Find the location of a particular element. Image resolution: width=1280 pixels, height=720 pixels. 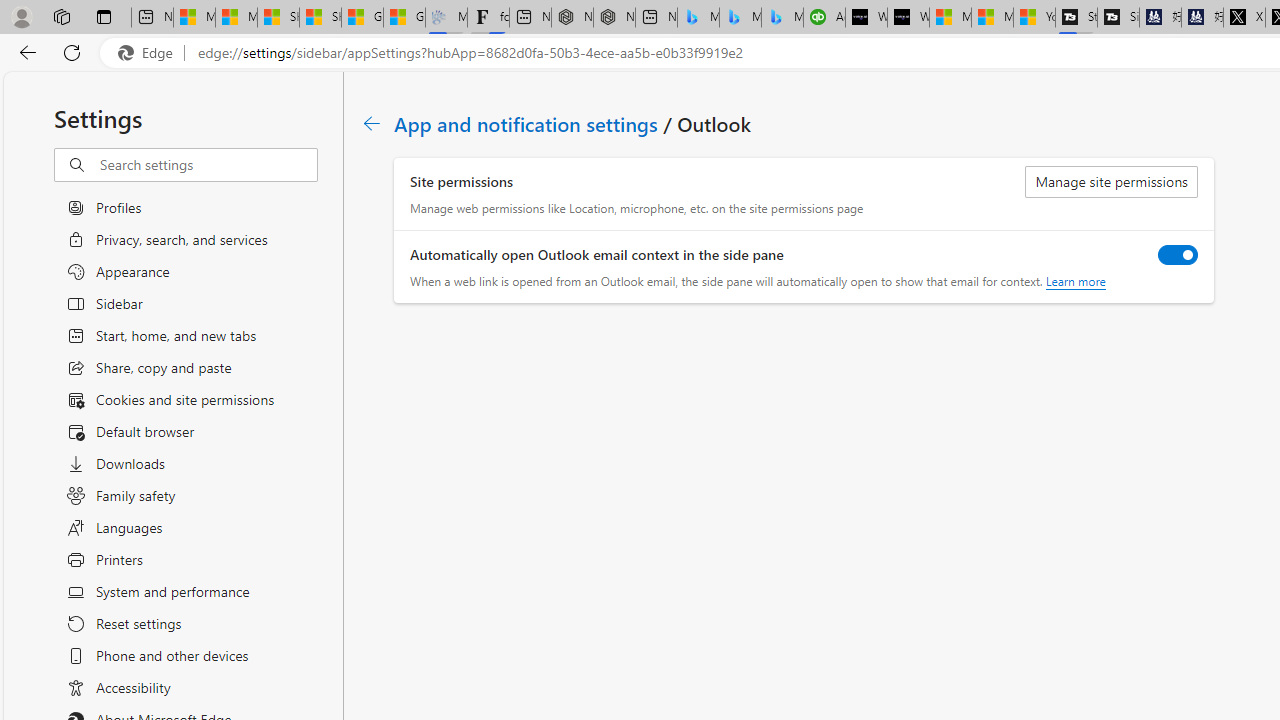

Go back to App and notification settings page. is located at coordinates (372, 123).